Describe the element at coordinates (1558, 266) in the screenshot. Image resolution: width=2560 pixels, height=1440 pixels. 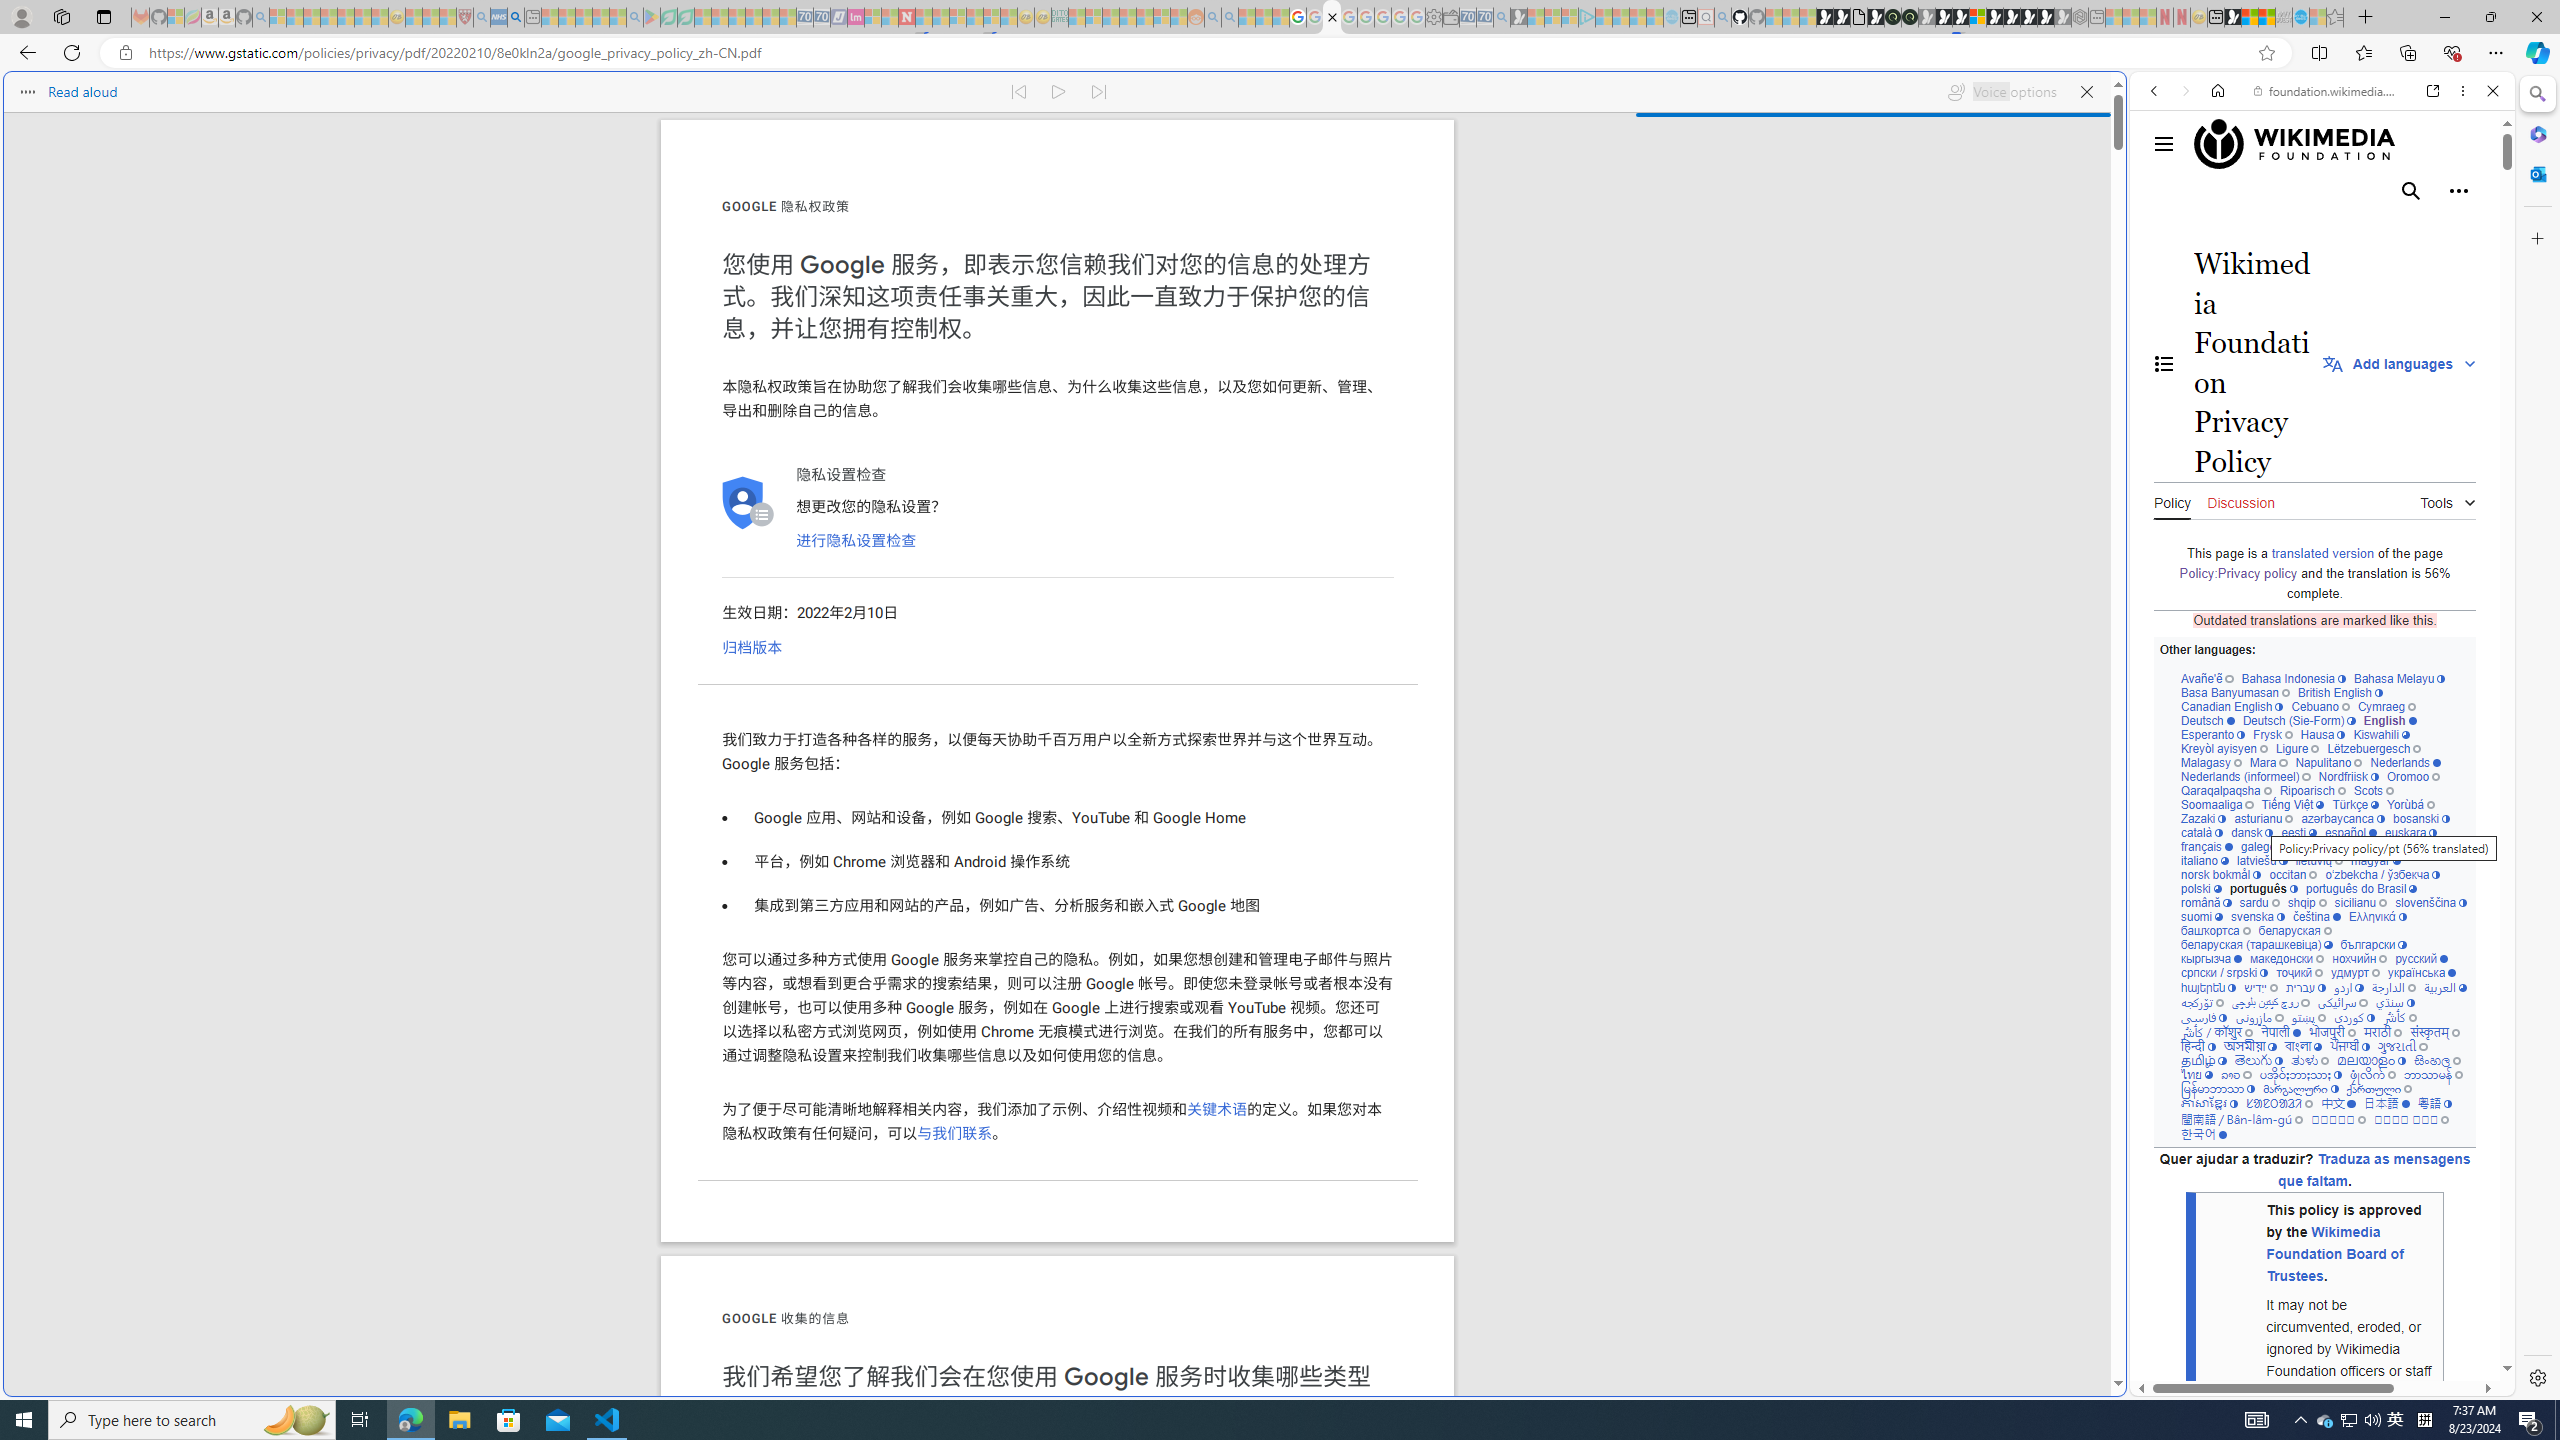
I see `Tabs you've opened` at that location.